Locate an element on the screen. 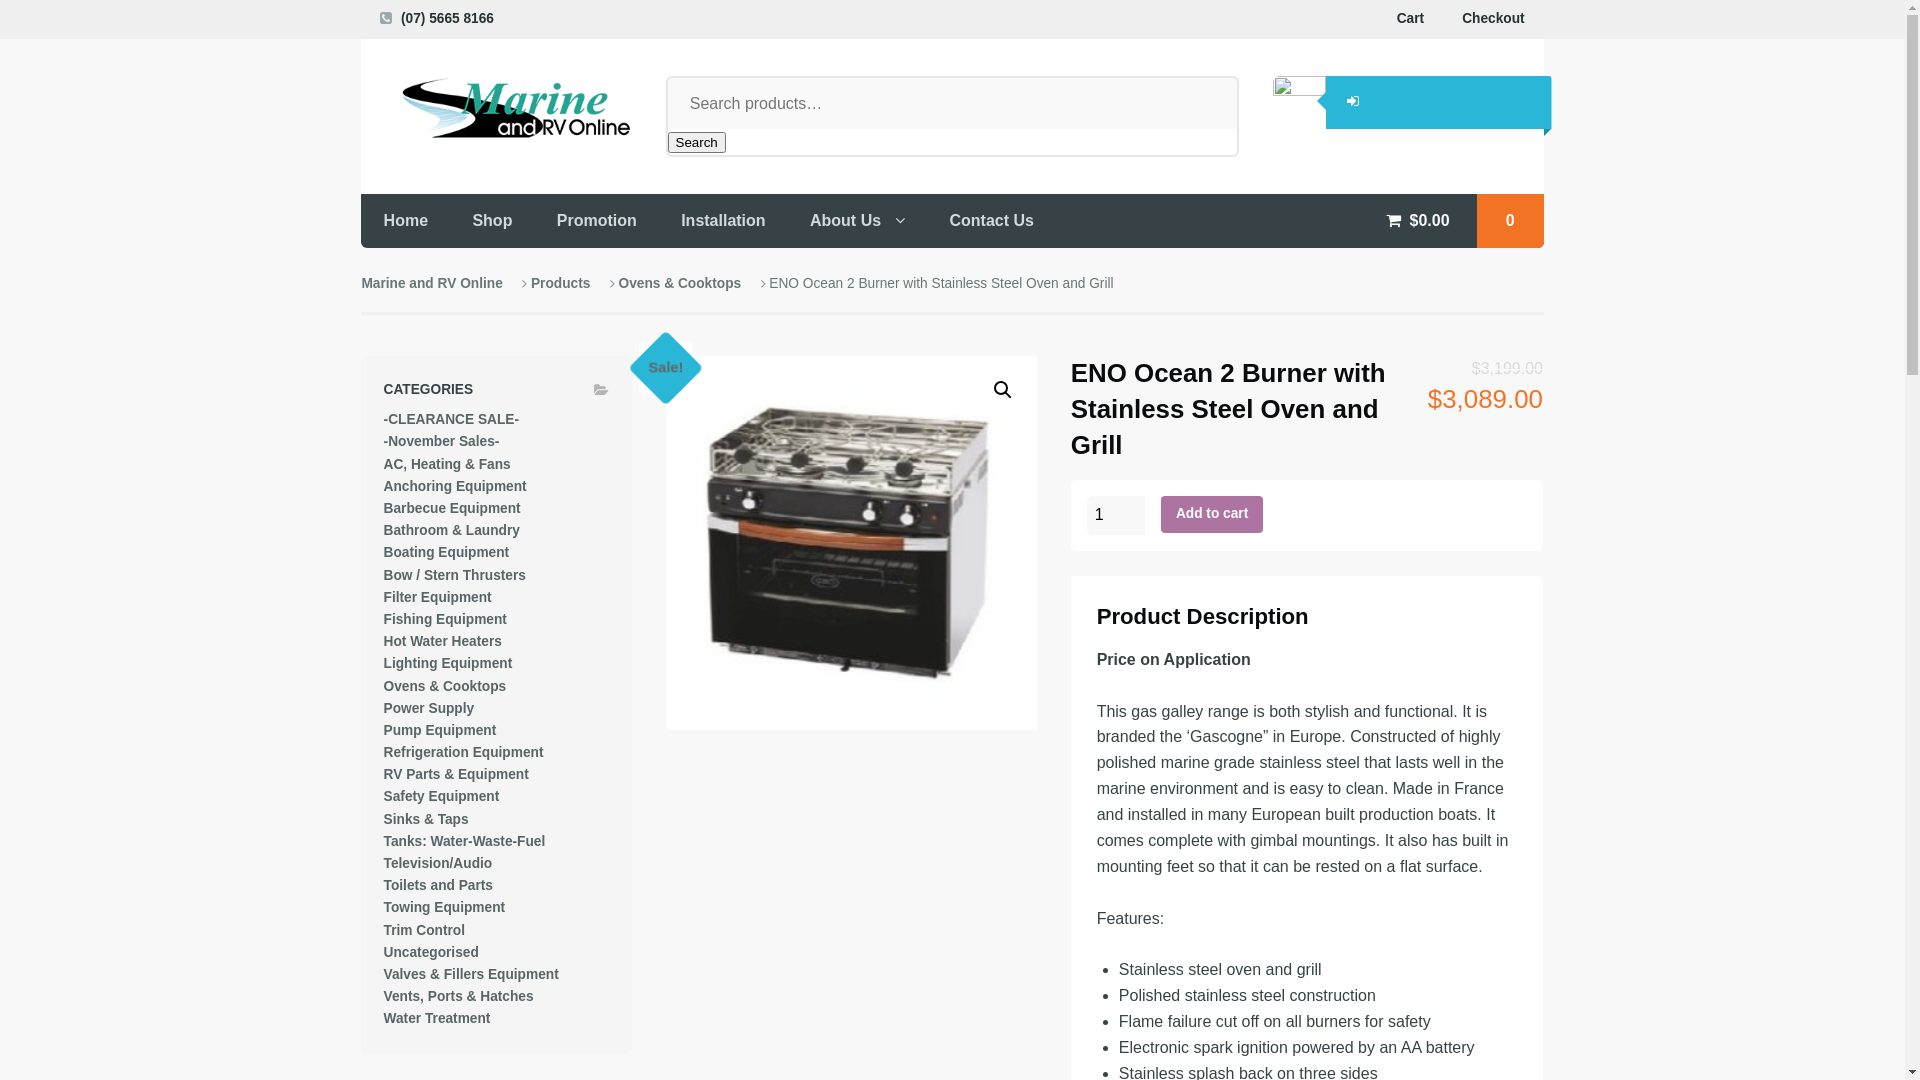  Cart is located at coordinates (1410, 19).